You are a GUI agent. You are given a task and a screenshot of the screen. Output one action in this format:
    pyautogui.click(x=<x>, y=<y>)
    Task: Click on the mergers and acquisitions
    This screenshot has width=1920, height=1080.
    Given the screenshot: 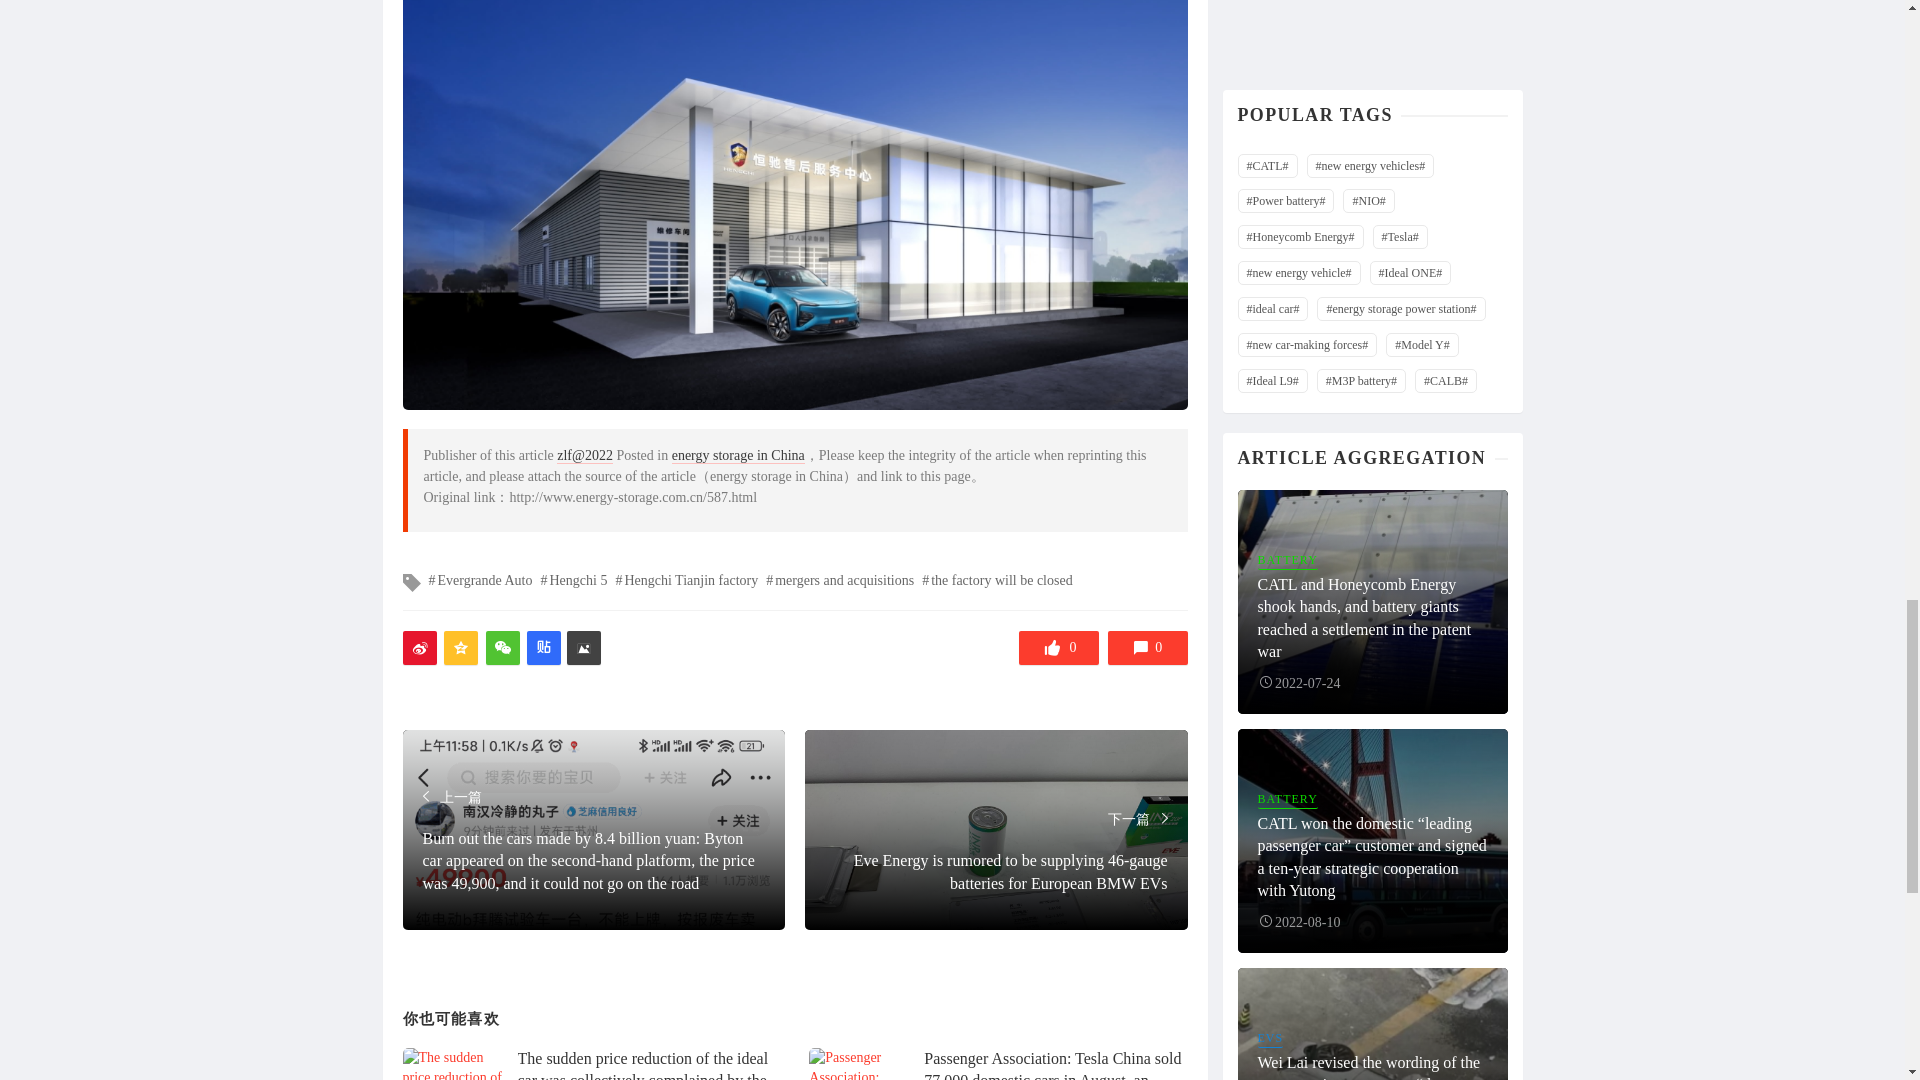 What is the action you would take?
    pyautogui.click(x=840, y=580)
    